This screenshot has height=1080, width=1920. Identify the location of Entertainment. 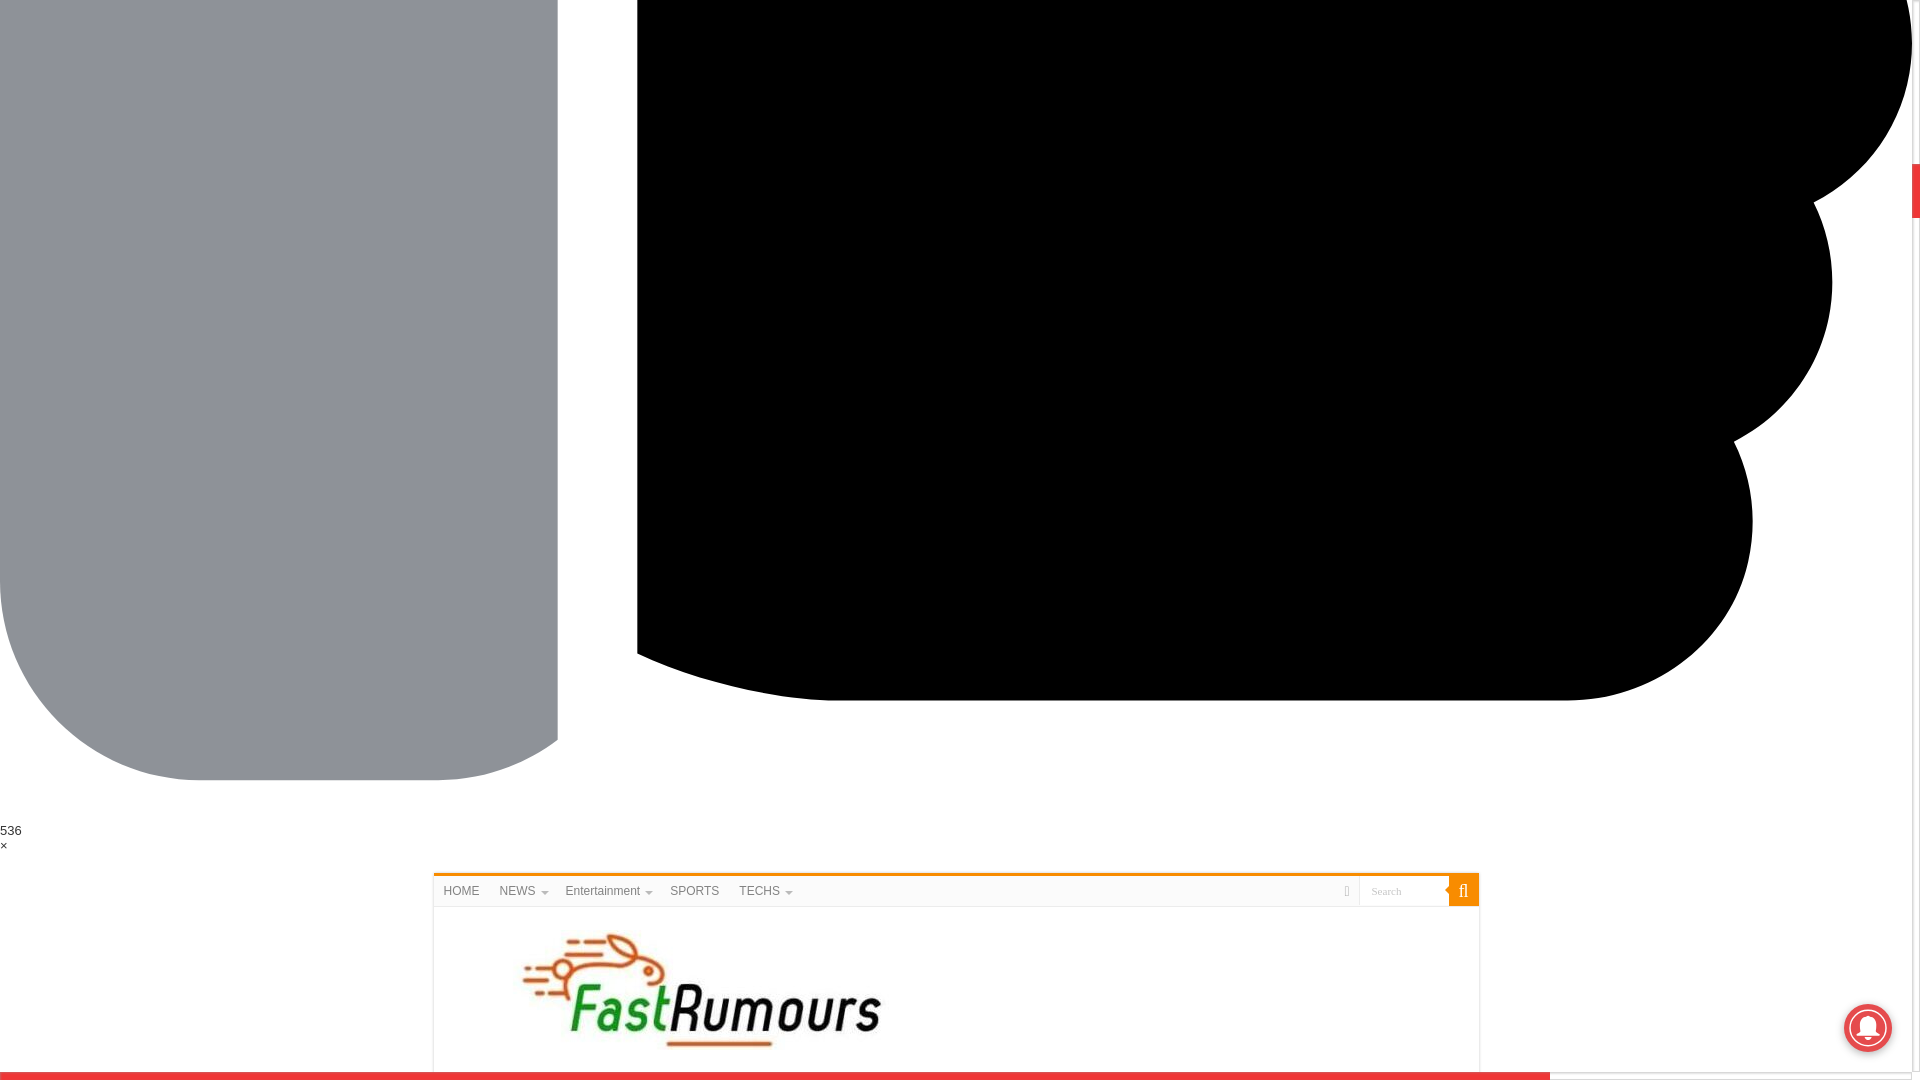
(624, 1076).